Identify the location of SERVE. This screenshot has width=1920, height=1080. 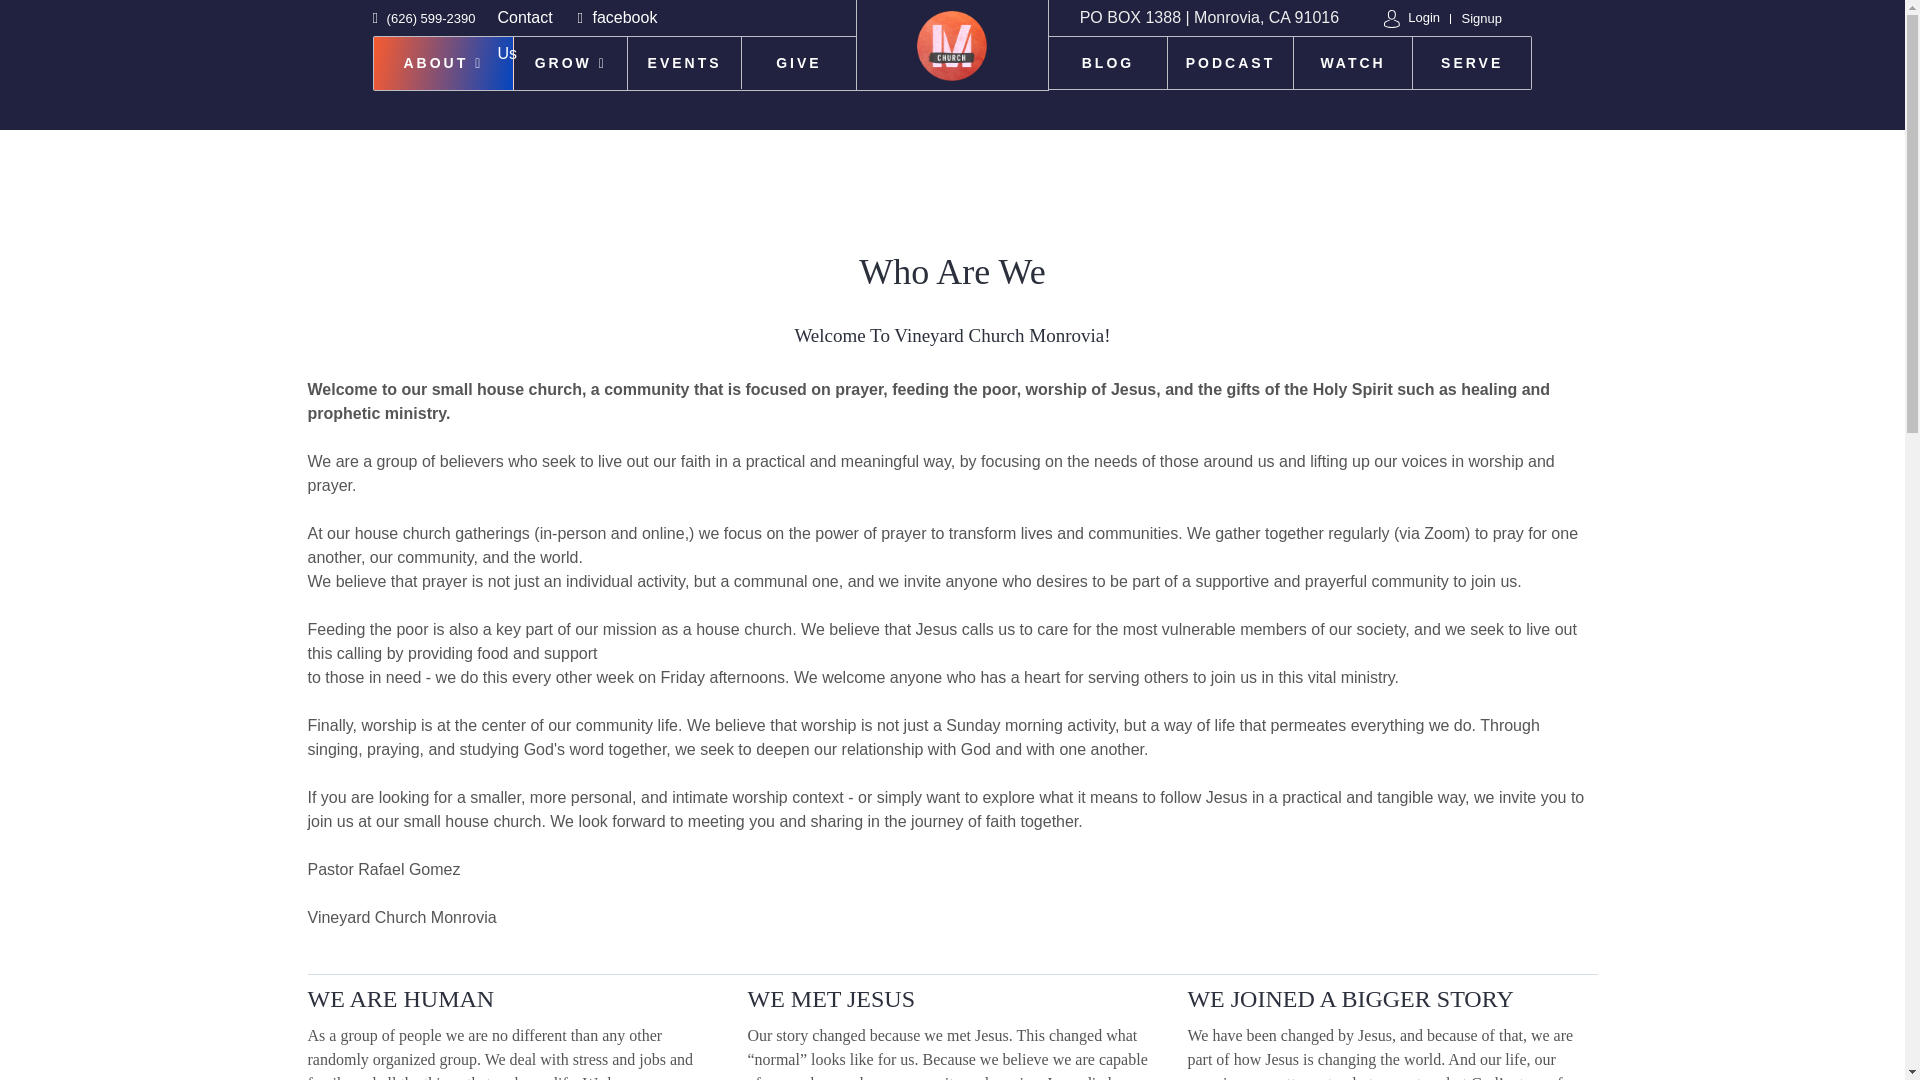
(1472, 62).